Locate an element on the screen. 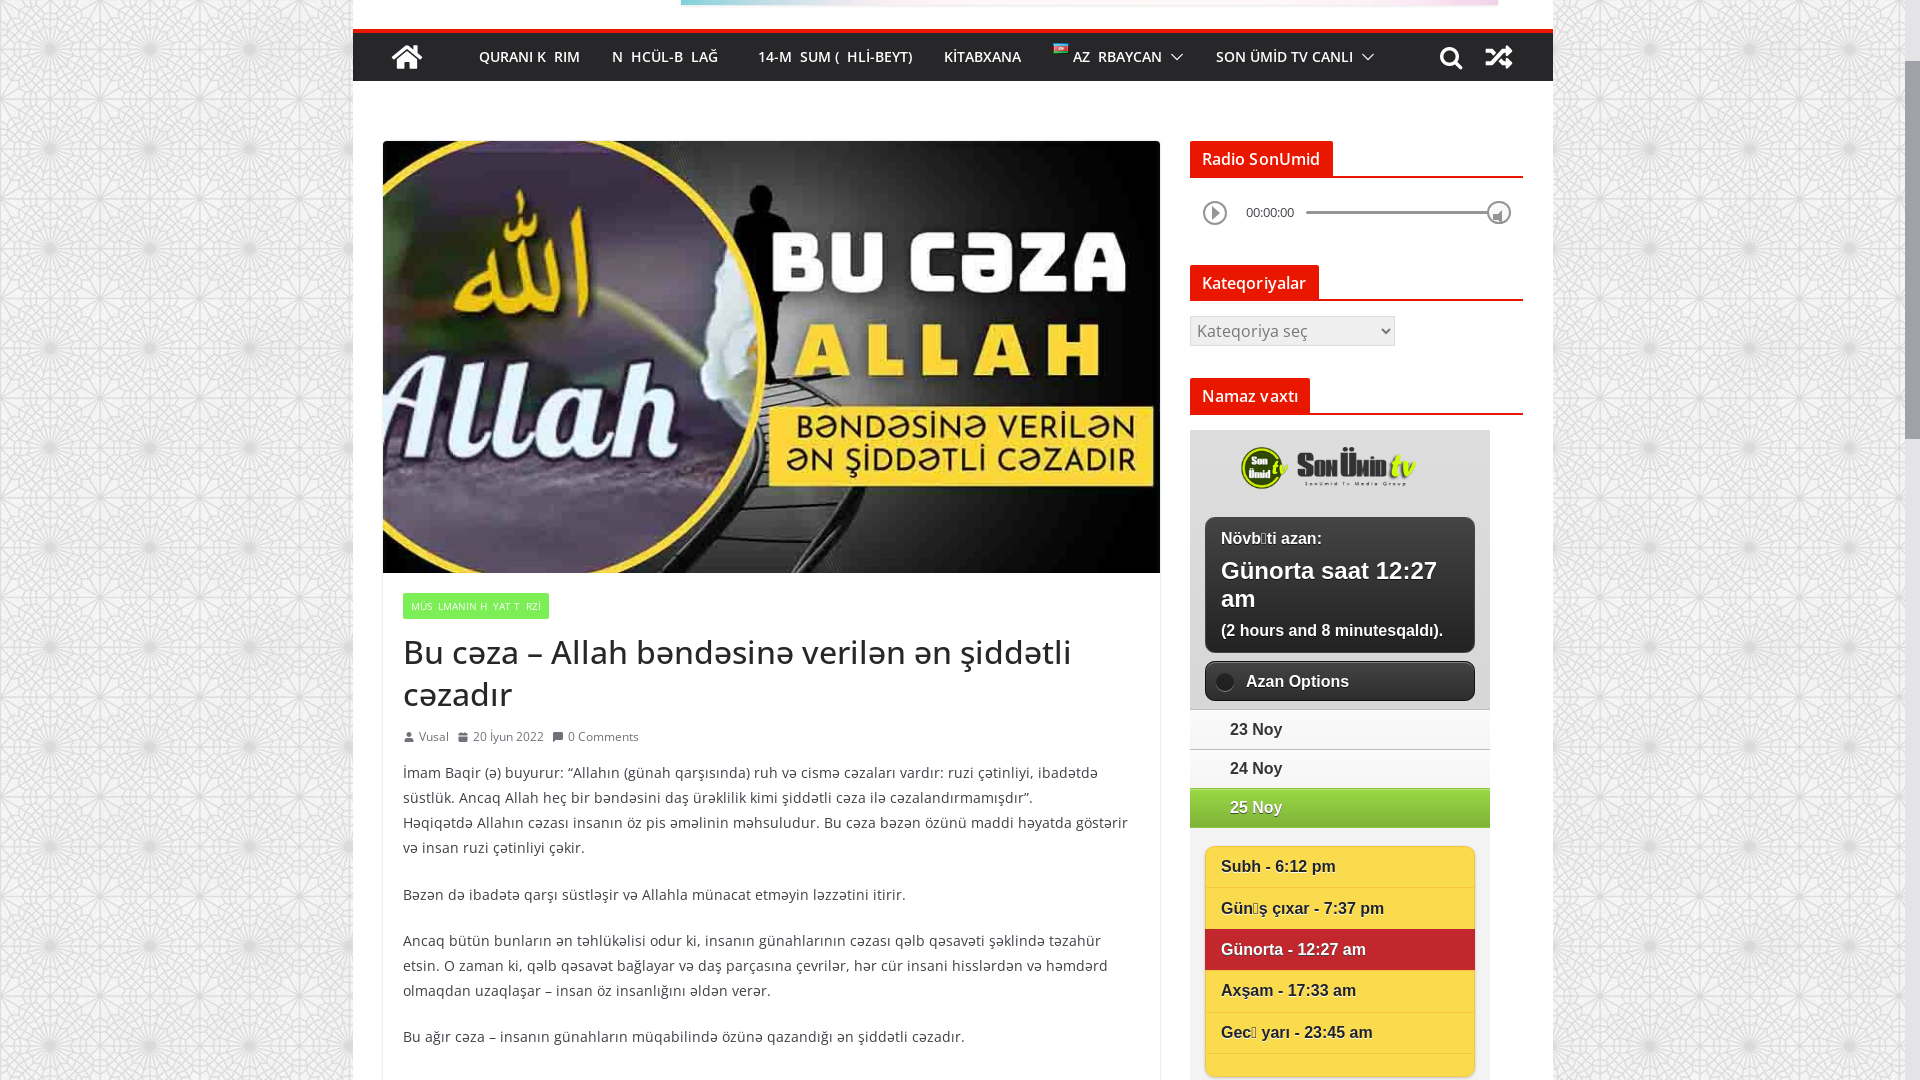  SonUmidTV is located at coordinates (406, 232).